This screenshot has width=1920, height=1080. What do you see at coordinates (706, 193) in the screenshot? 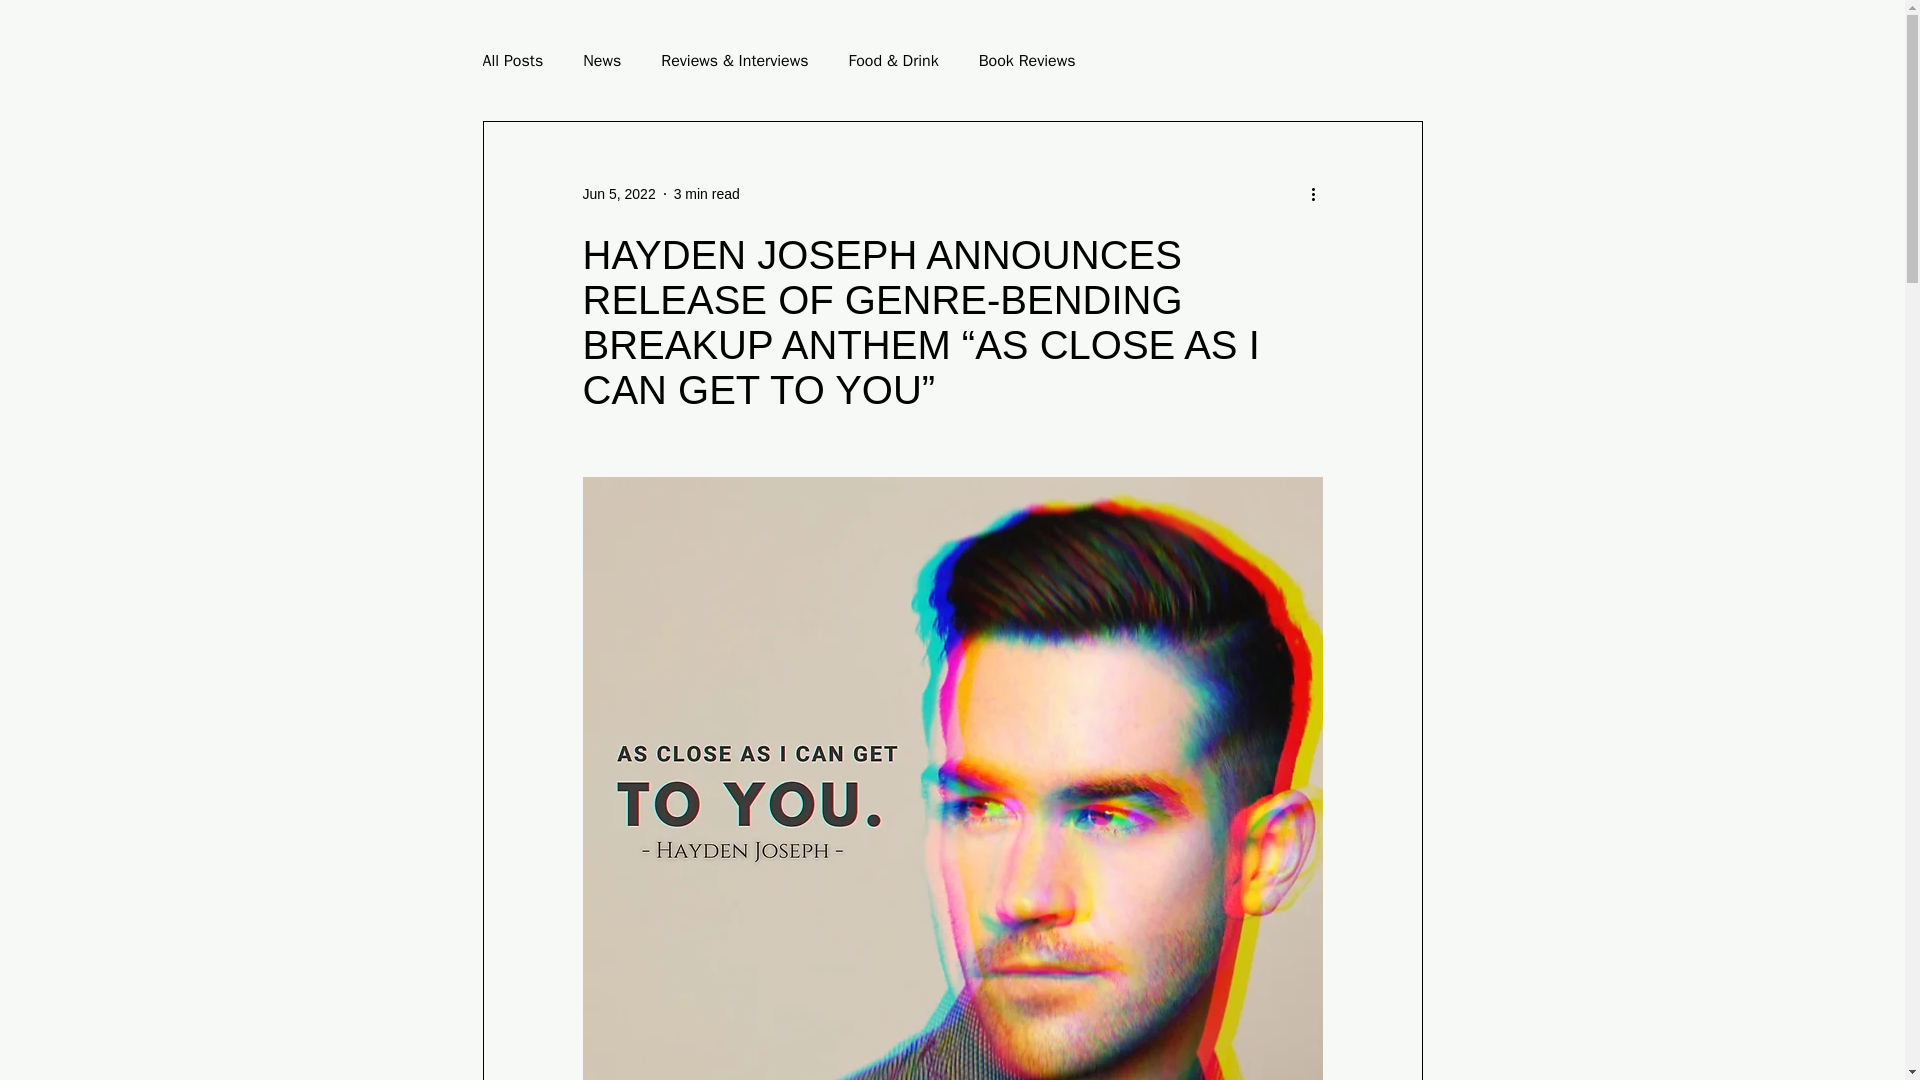
I see `3 min read` at bounding box center [706, 193].